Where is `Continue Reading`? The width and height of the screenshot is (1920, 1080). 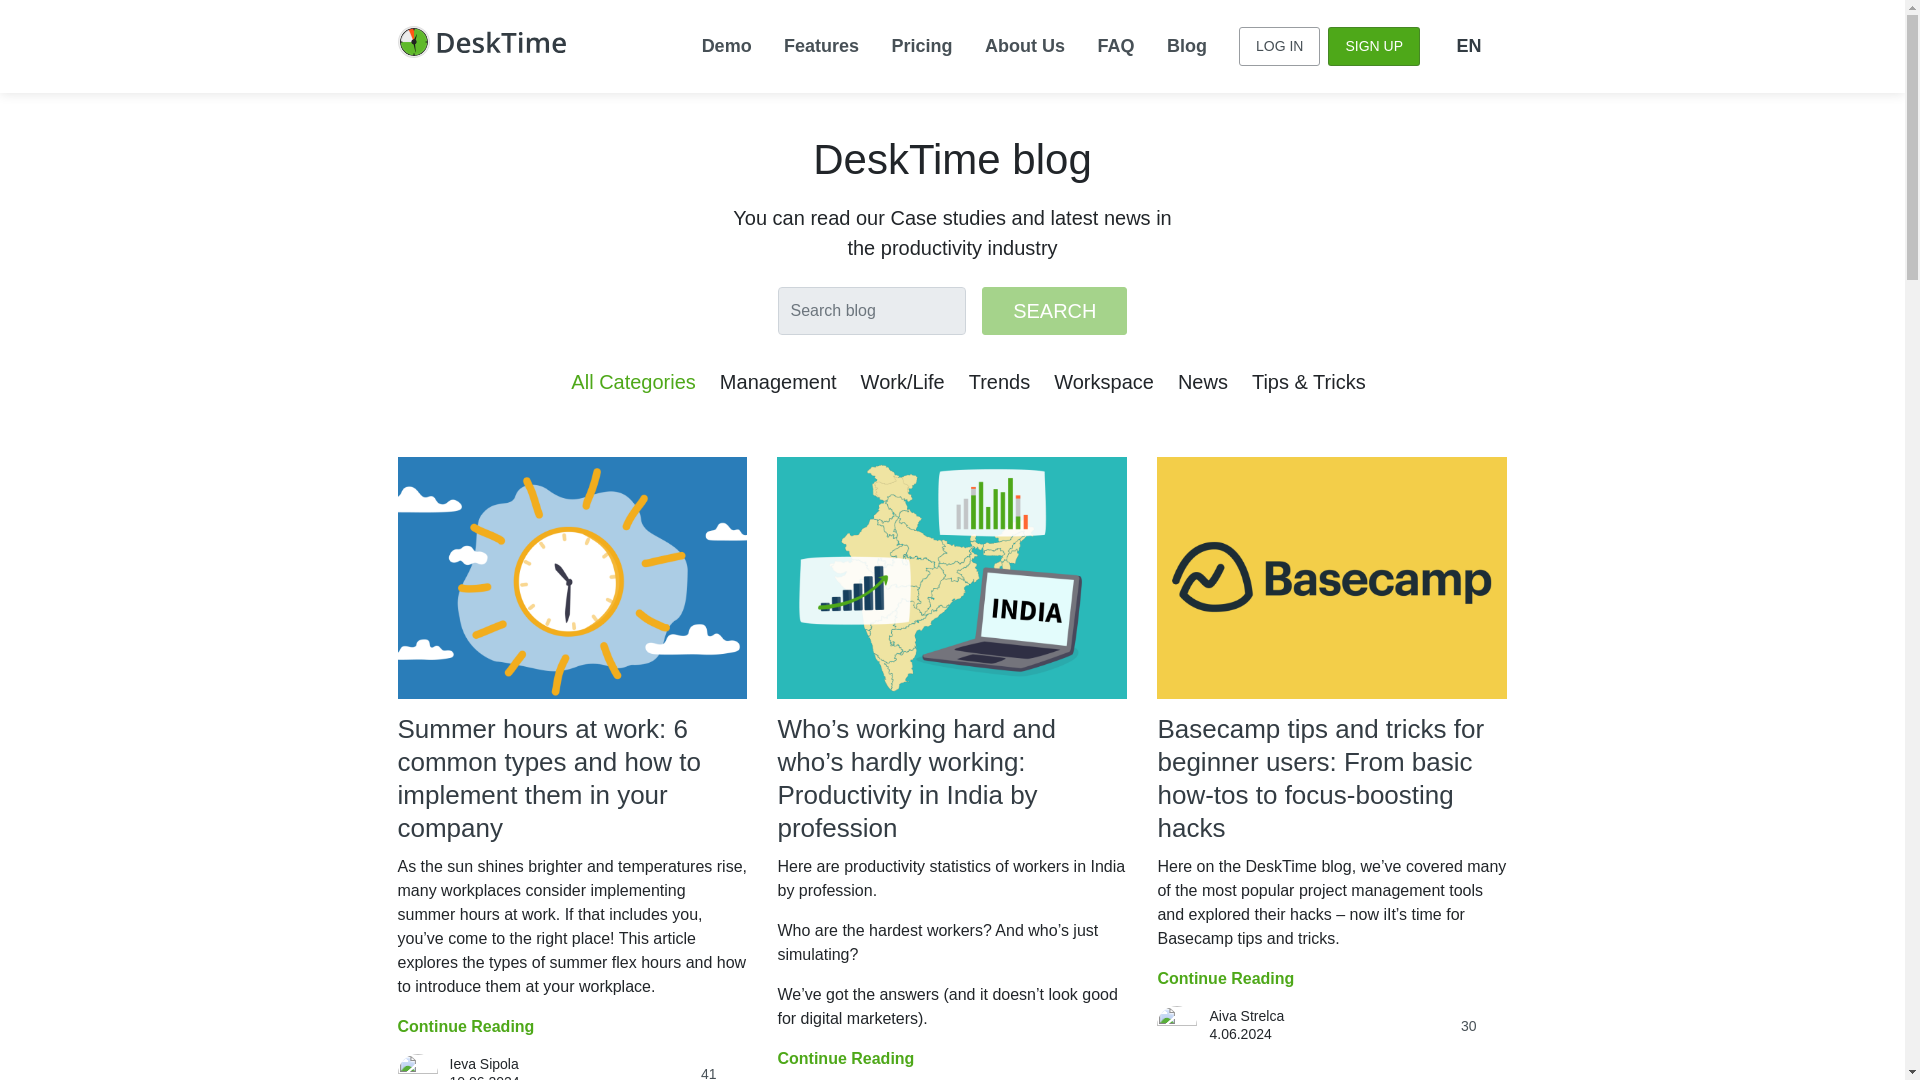
Continue Reading is located at coordinates (1226, 978).